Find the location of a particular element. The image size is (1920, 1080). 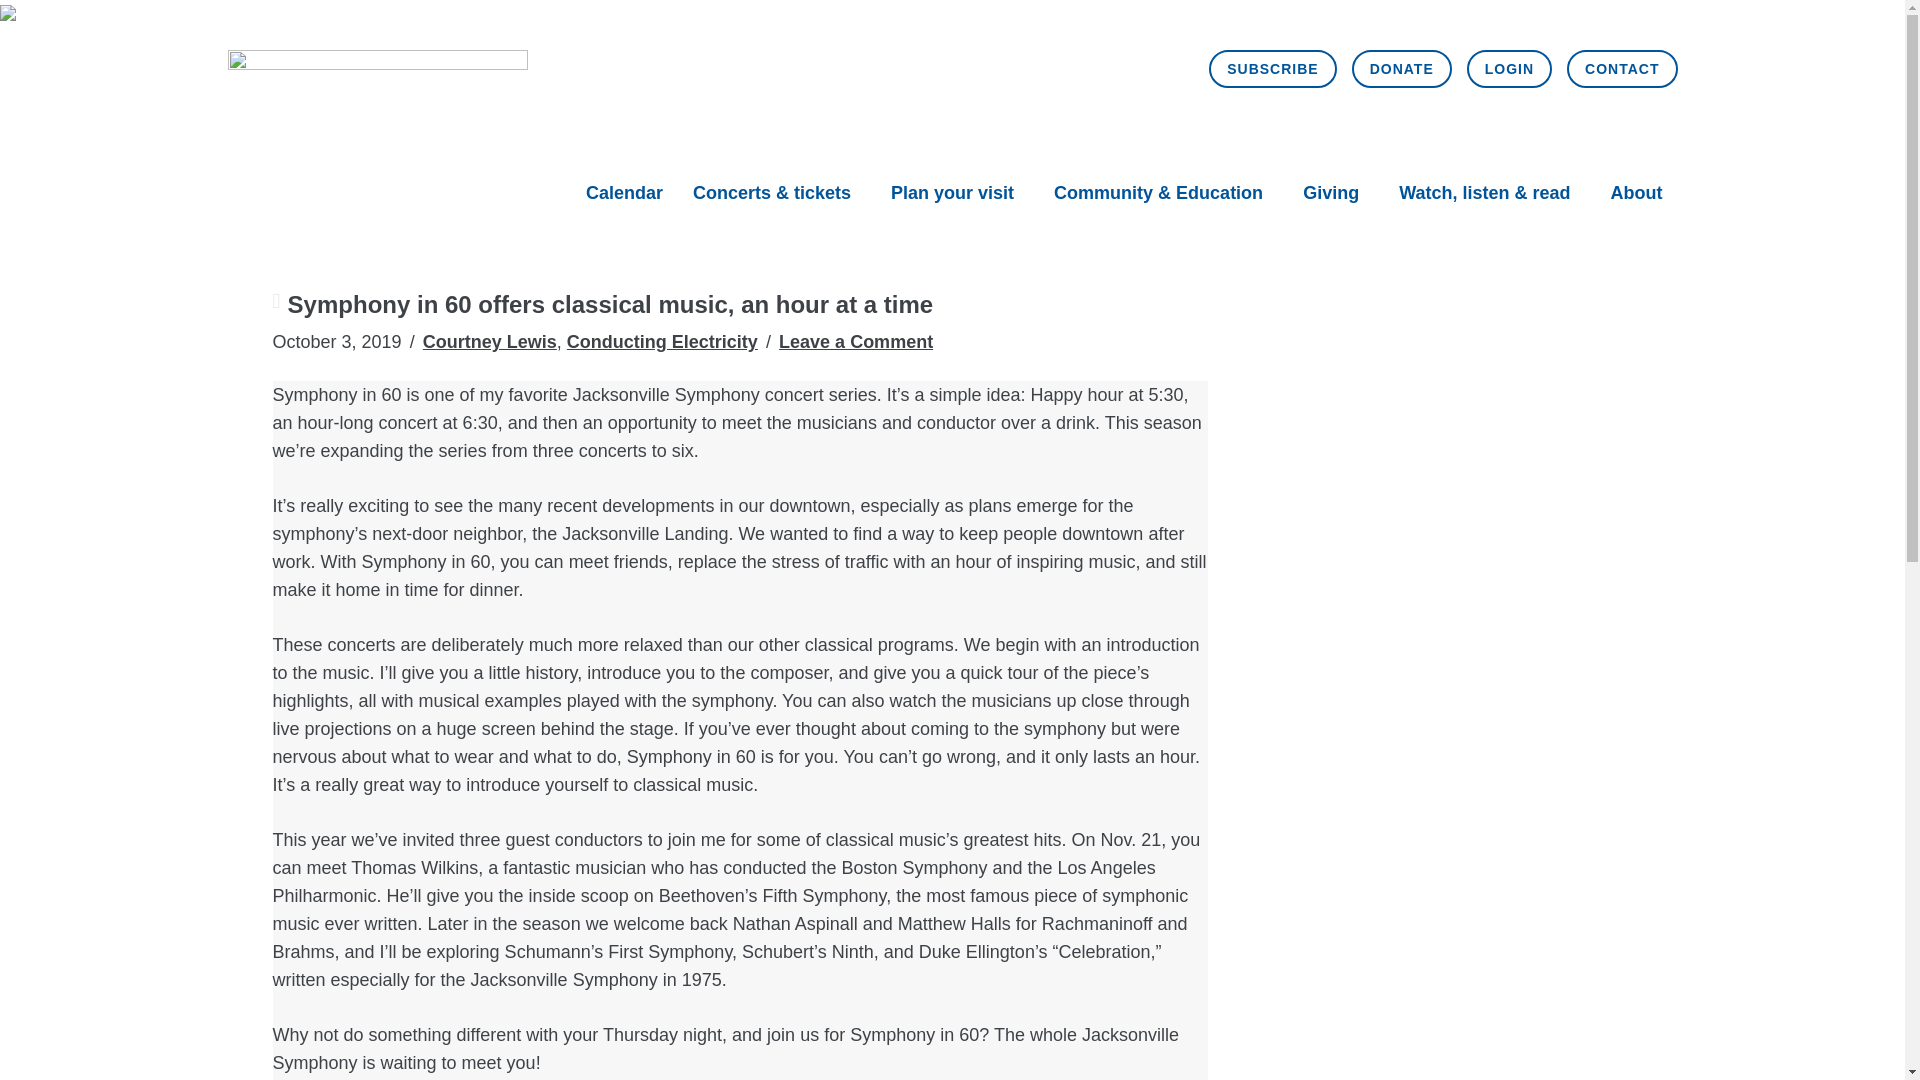

CONTACT is located at coordinates (1621, 68).